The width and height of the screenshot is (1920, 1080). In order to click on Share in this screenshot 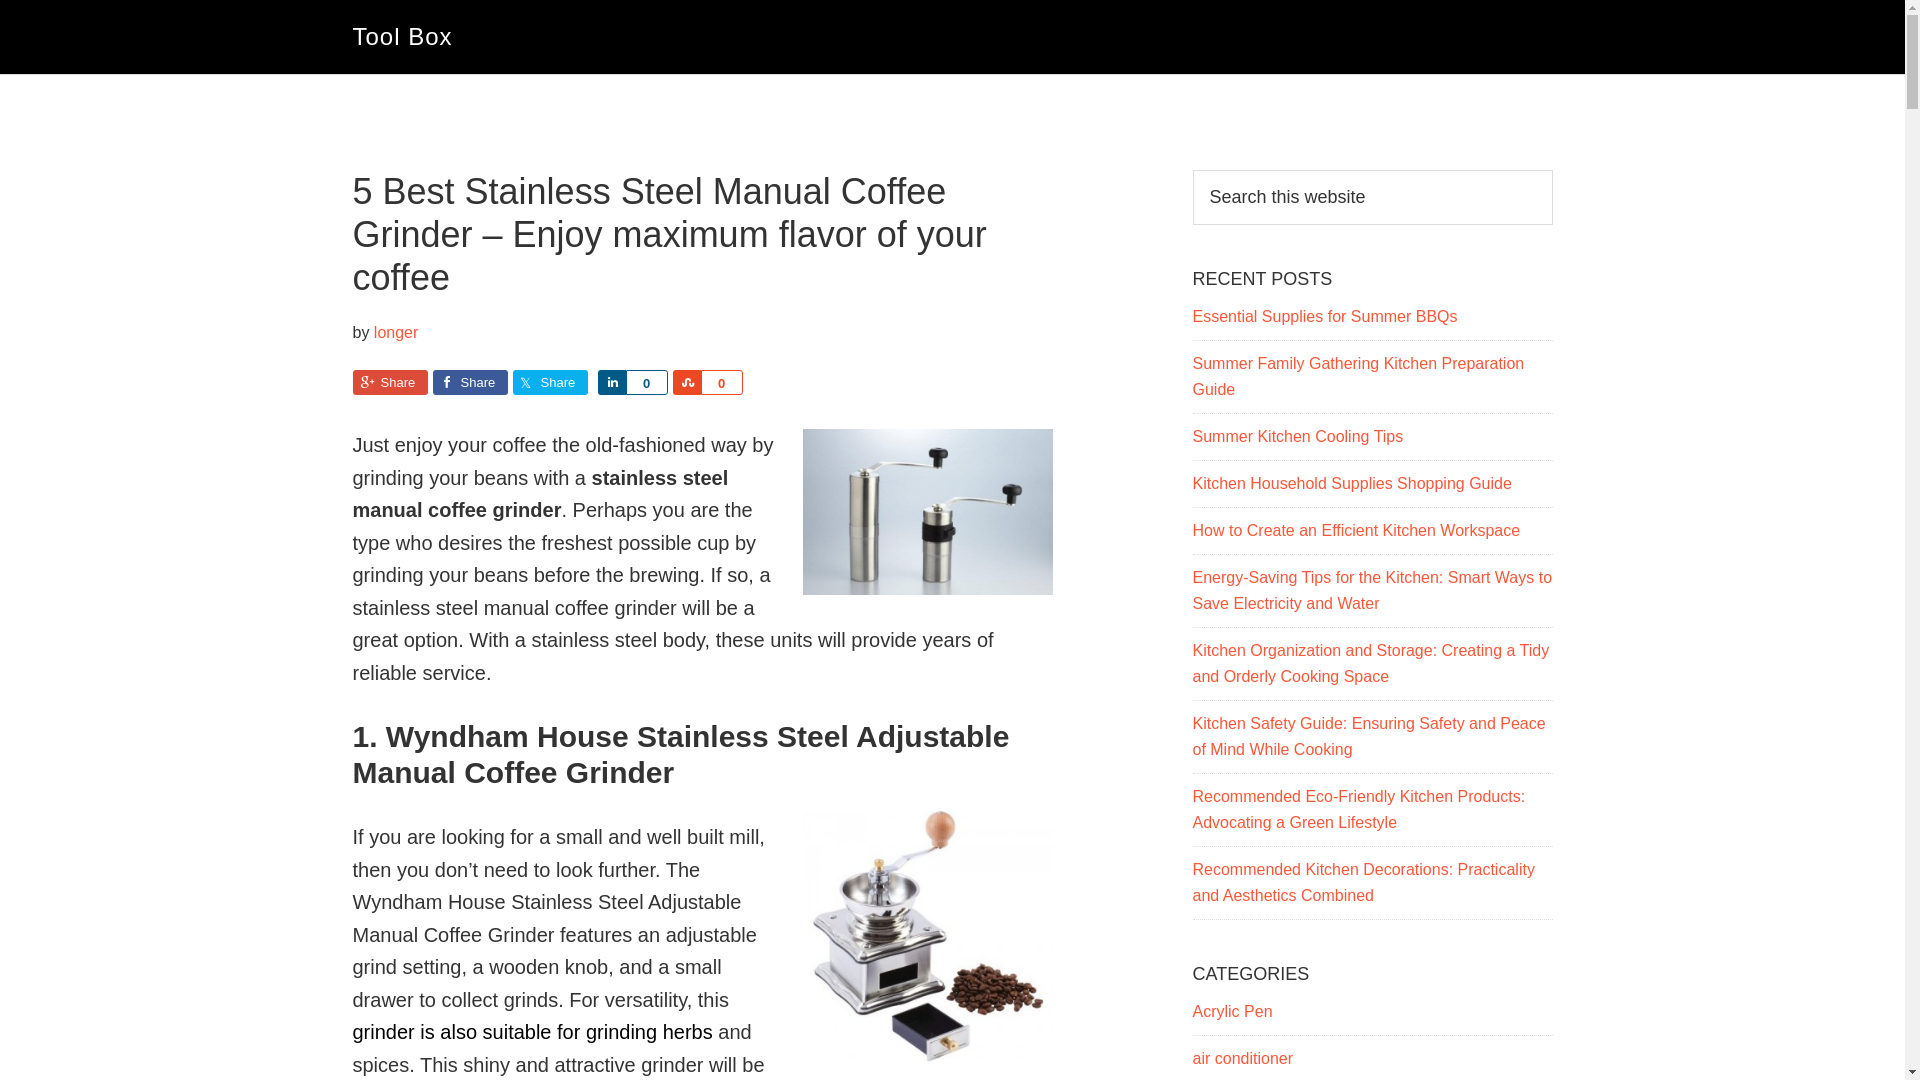, I will do `click(469, 382)`.